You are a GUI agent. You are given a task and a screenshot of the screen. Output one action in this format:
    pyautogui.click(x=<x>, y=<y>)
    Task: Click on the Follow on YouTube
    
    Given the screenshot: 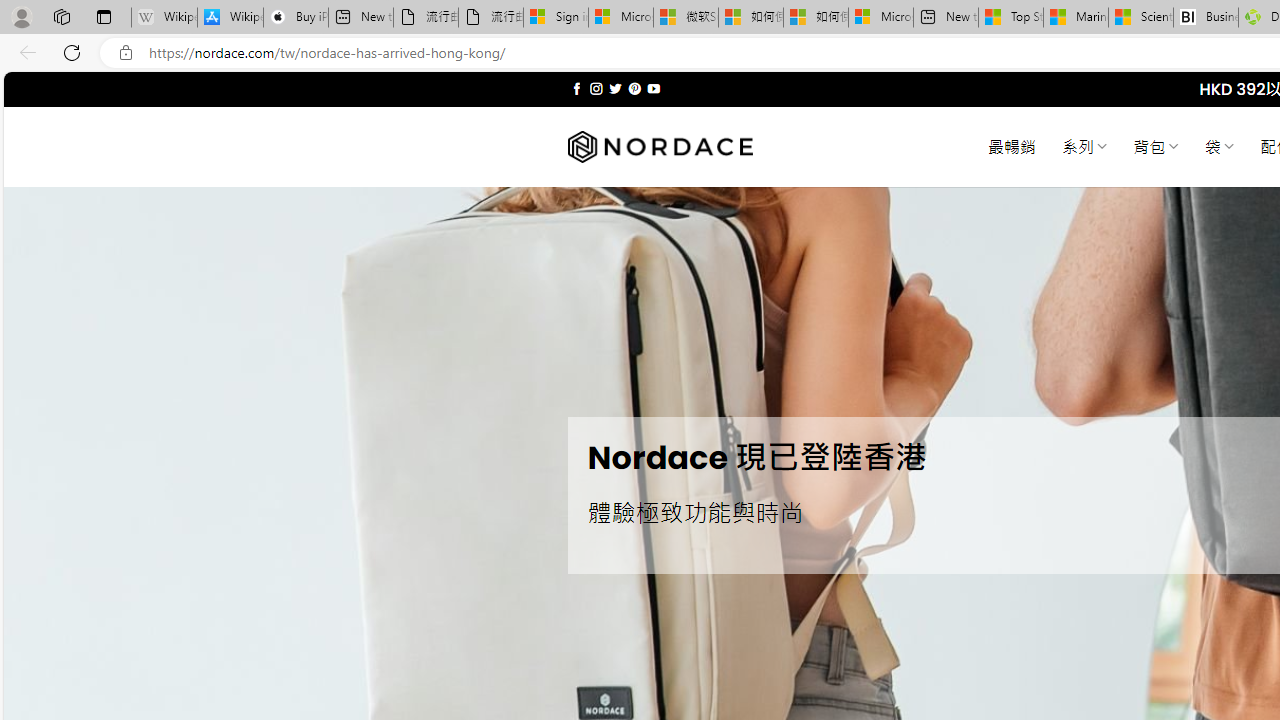 What is the action you would take?
    pyautogui.click(x=653, y=88)
    